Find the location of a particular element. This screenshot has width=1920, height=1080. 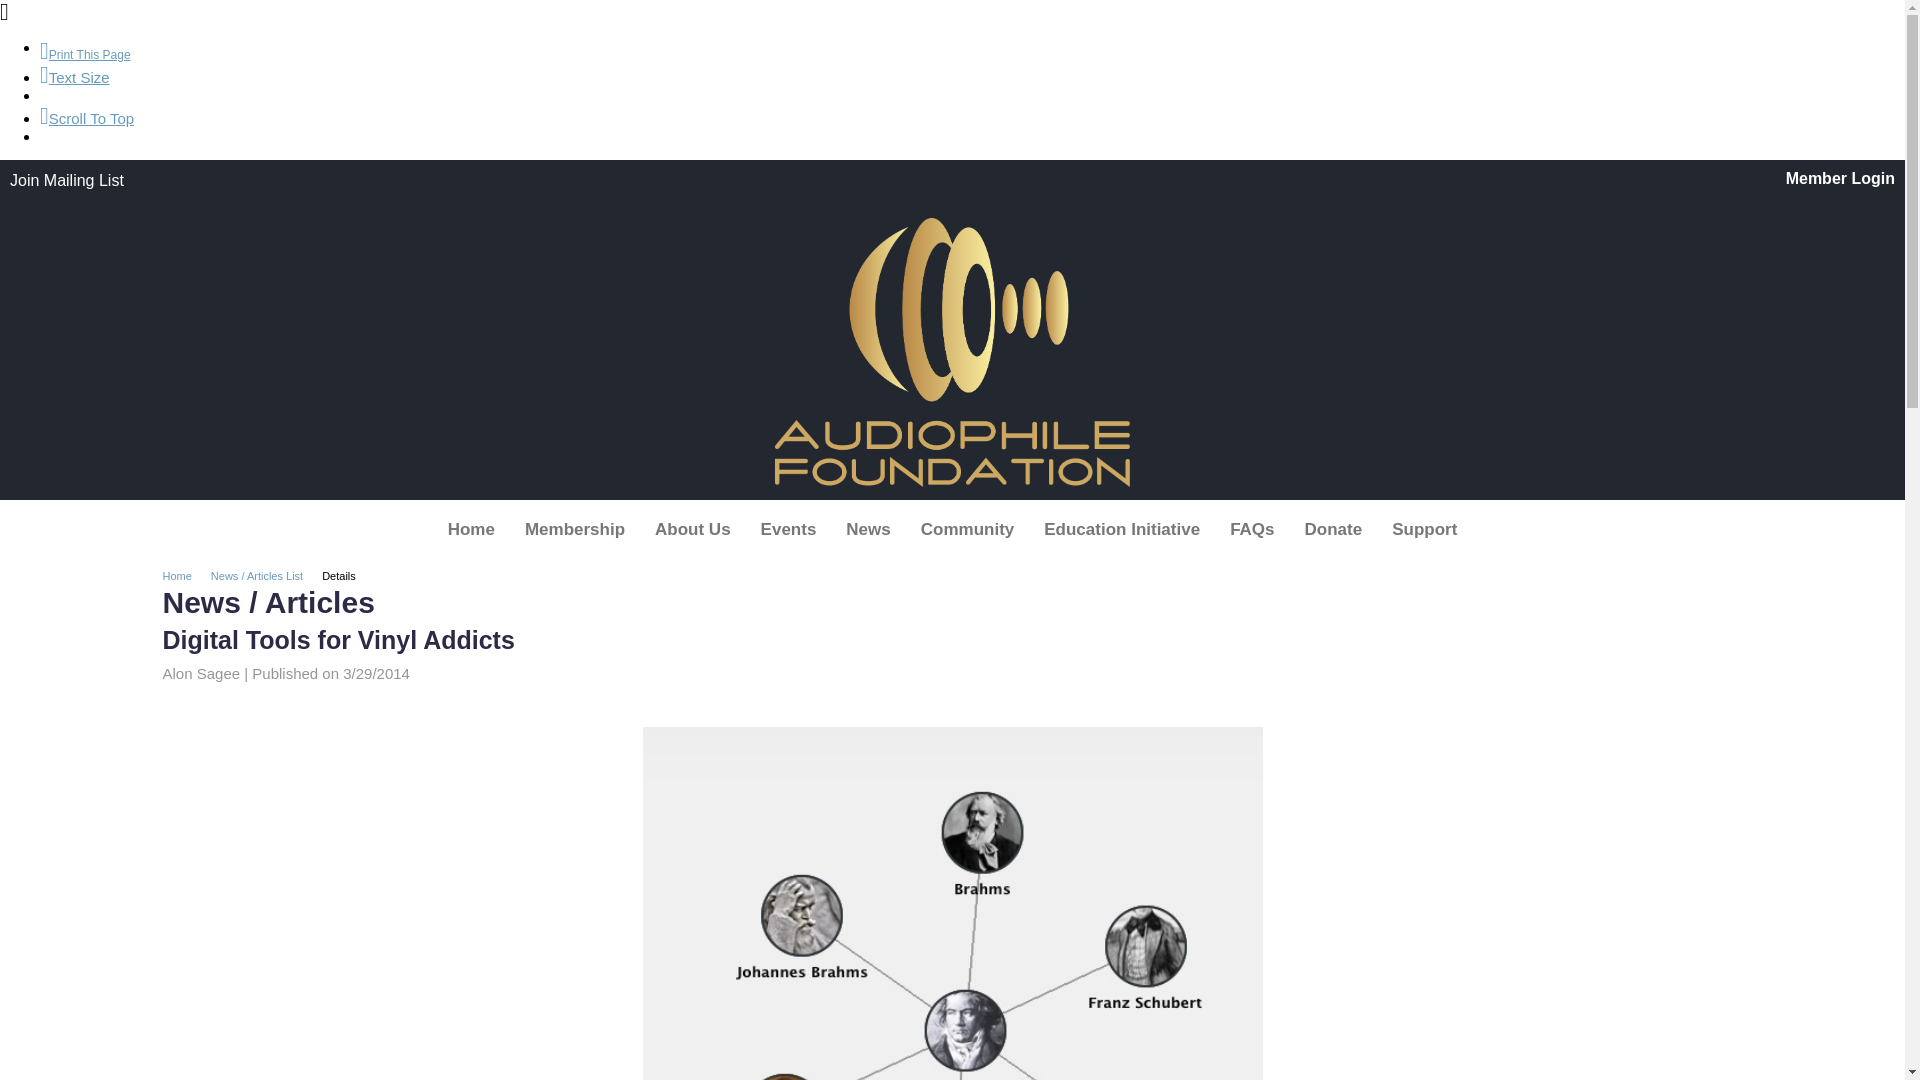

Support is located at coordinates (1424, 529).